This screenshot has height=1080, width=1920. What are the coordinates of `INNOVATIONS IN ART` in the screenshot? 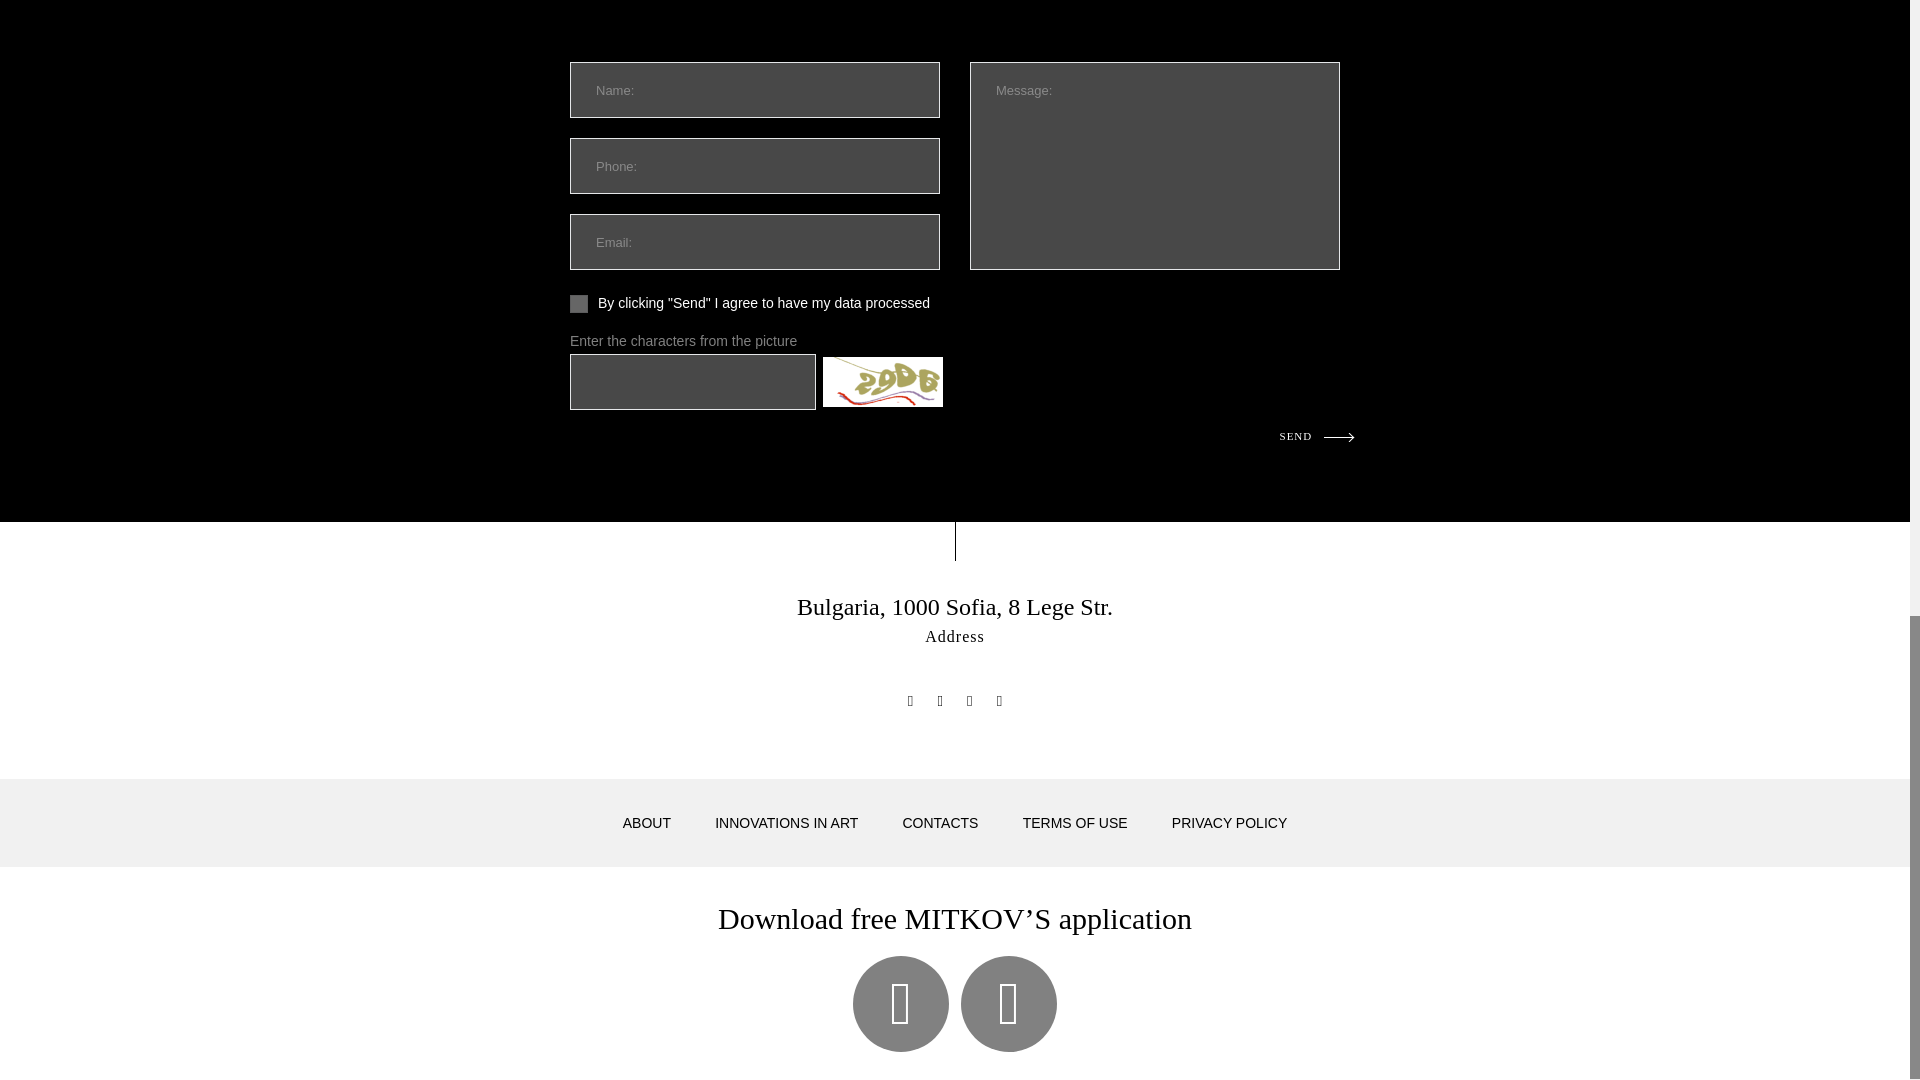 It's located at (786, 823).